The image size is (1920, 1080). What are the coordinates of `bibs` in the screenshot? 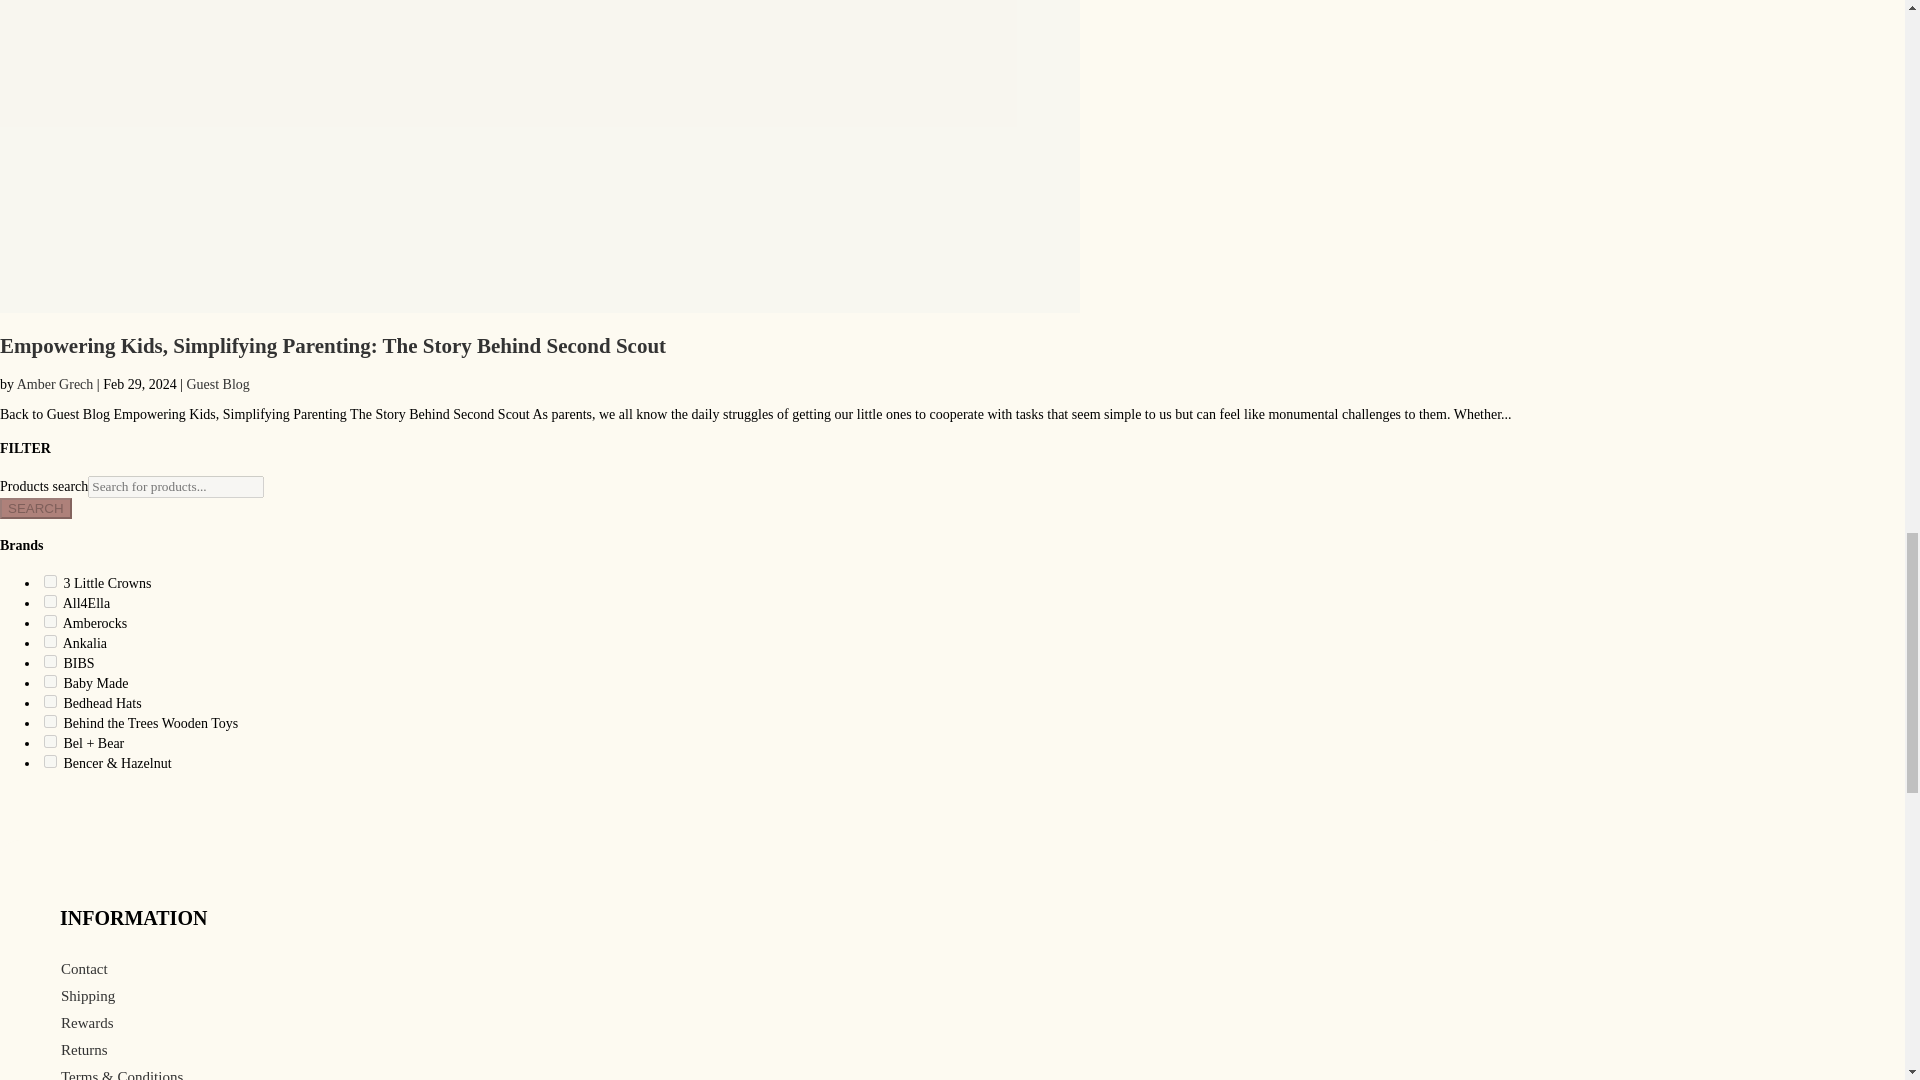 It's located at (50, 661).